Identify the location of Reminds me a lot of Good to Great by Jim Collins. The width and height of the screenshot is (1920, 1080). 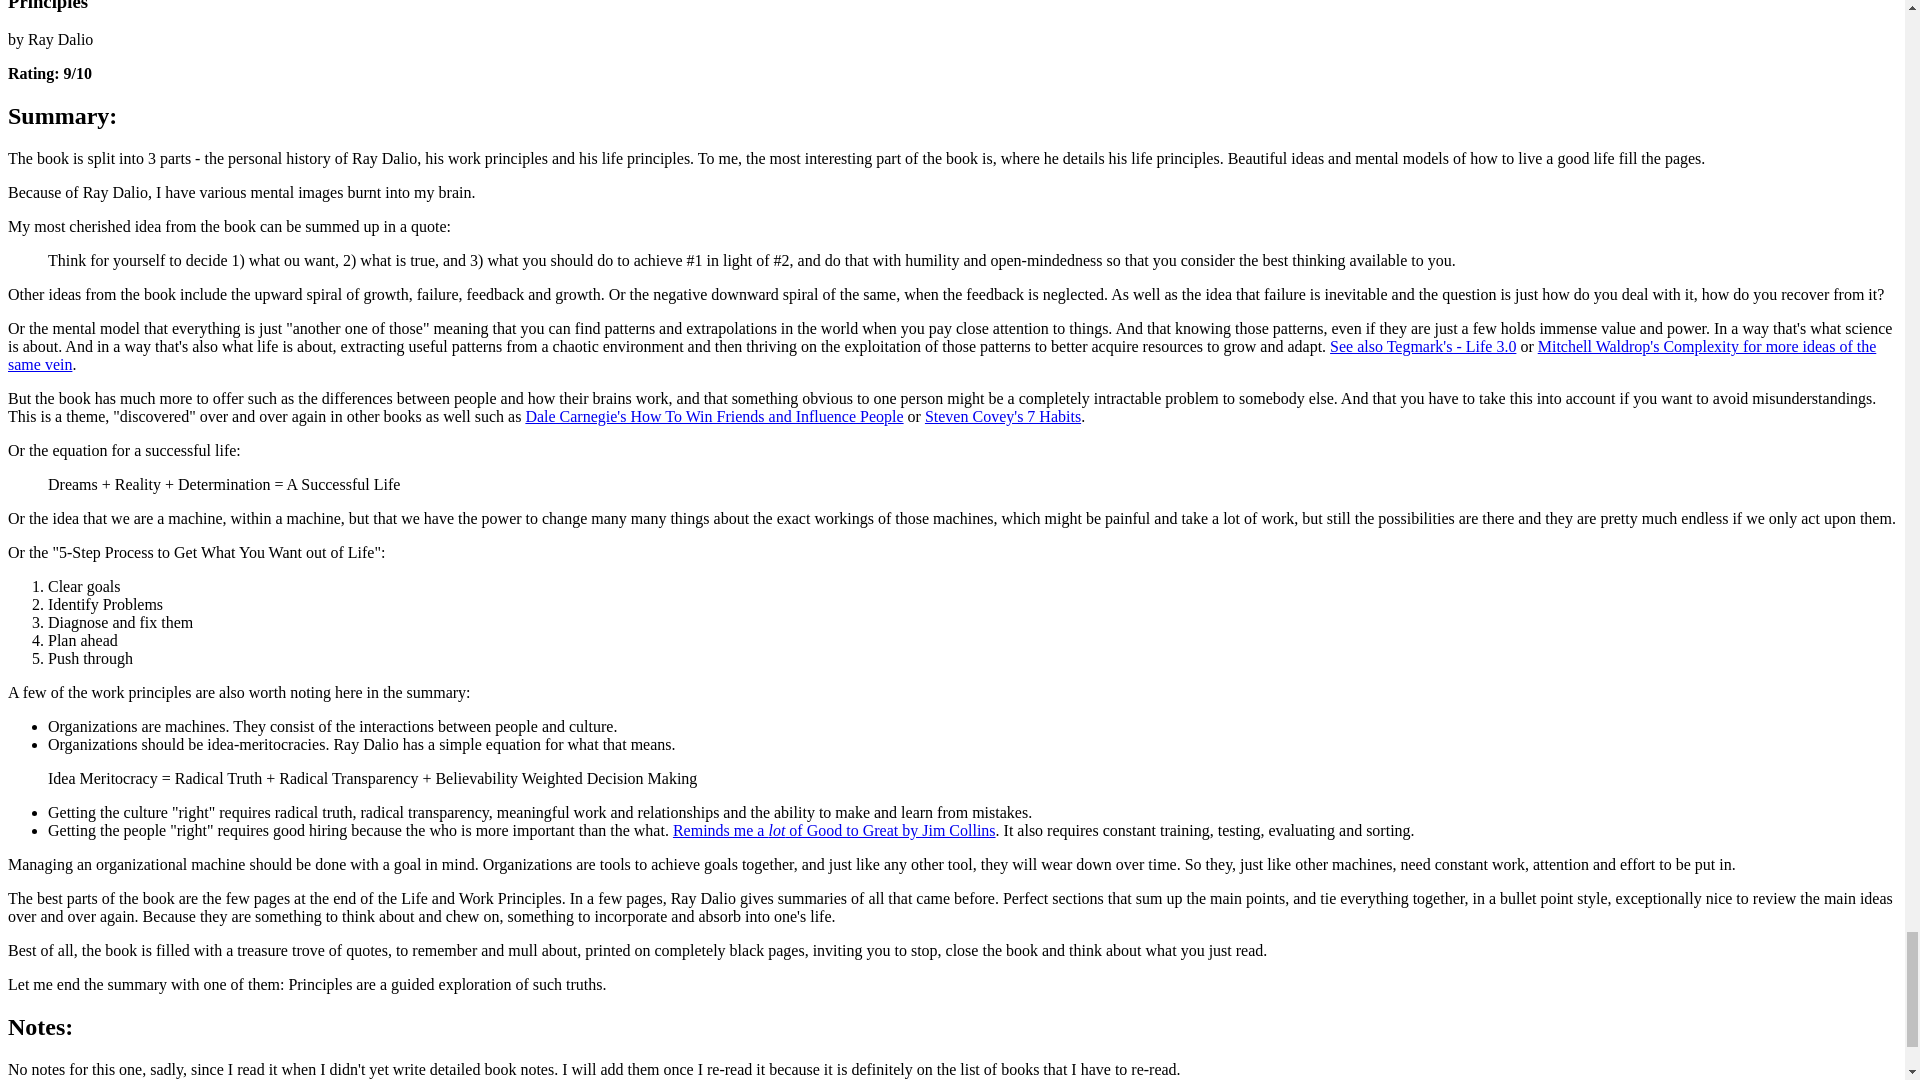
(834, 830).